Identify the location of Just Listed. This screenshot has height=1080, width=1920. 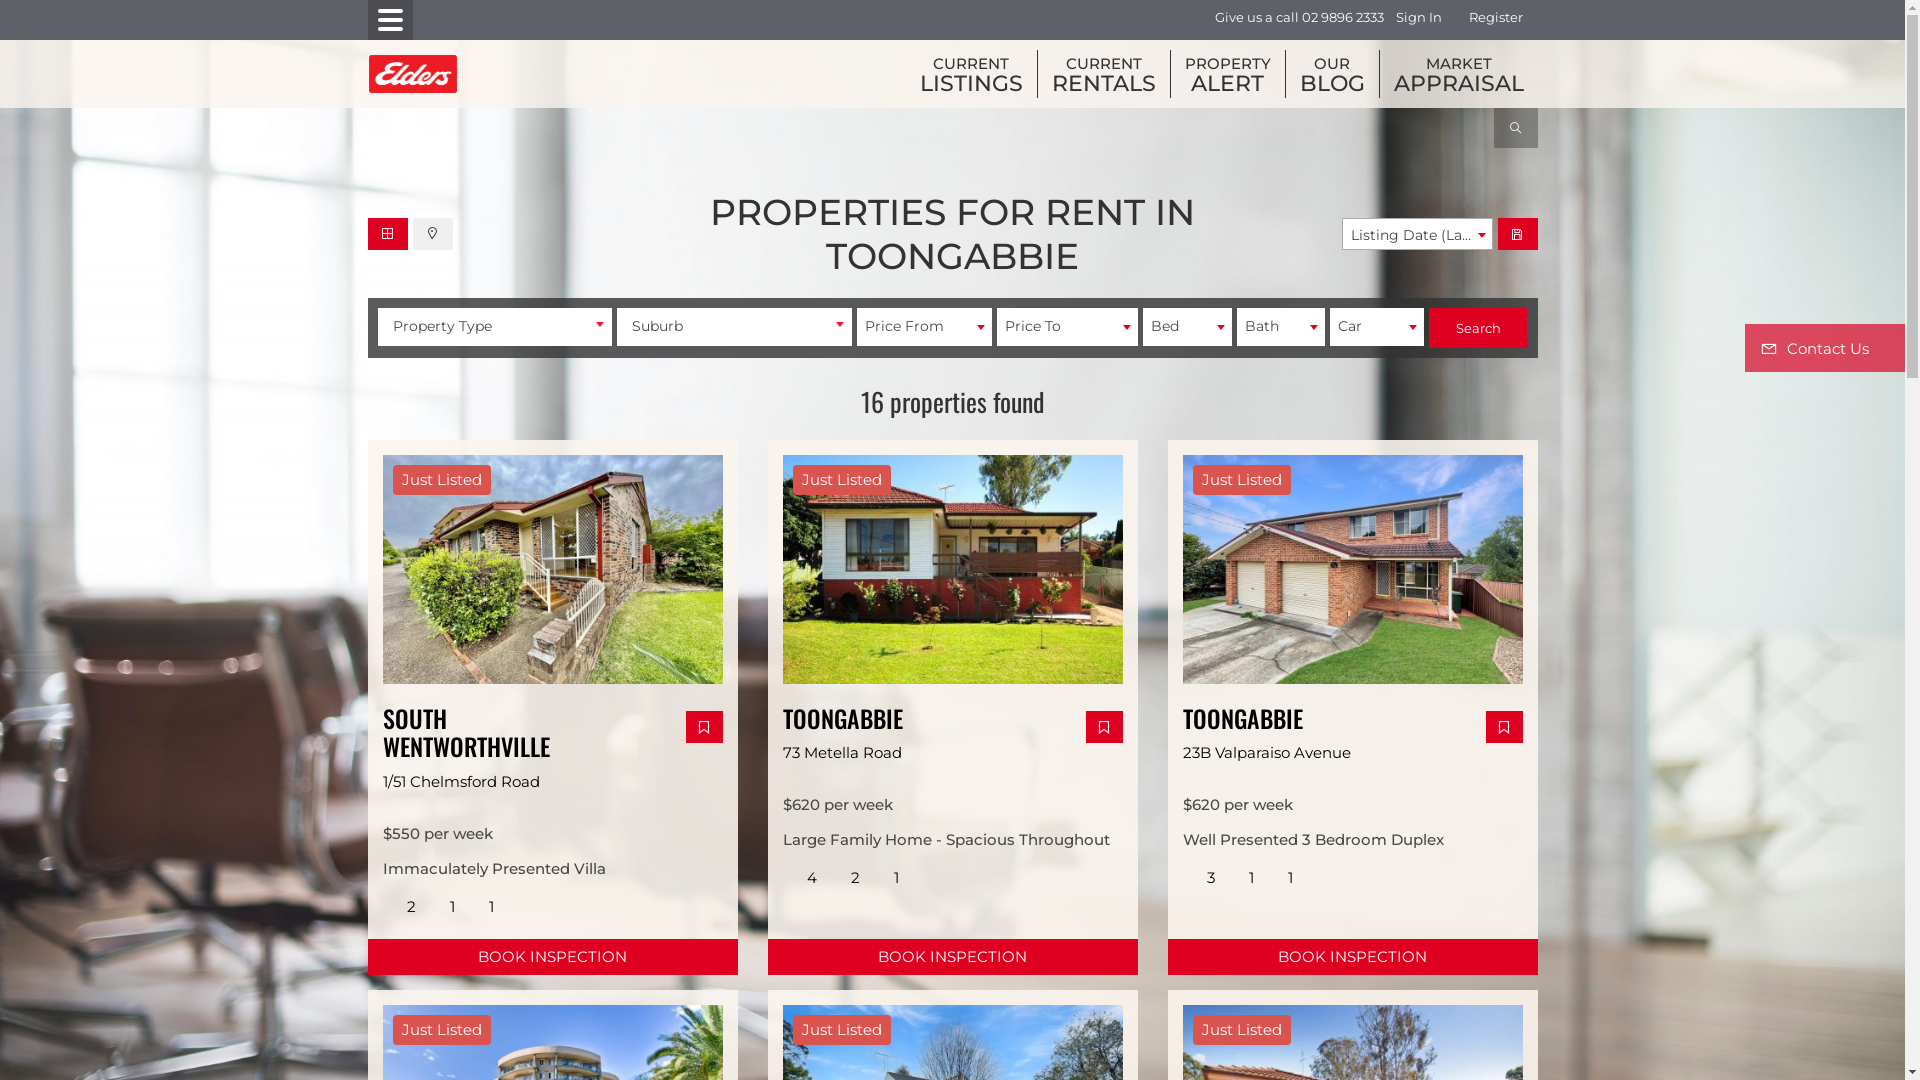
(553, 572).